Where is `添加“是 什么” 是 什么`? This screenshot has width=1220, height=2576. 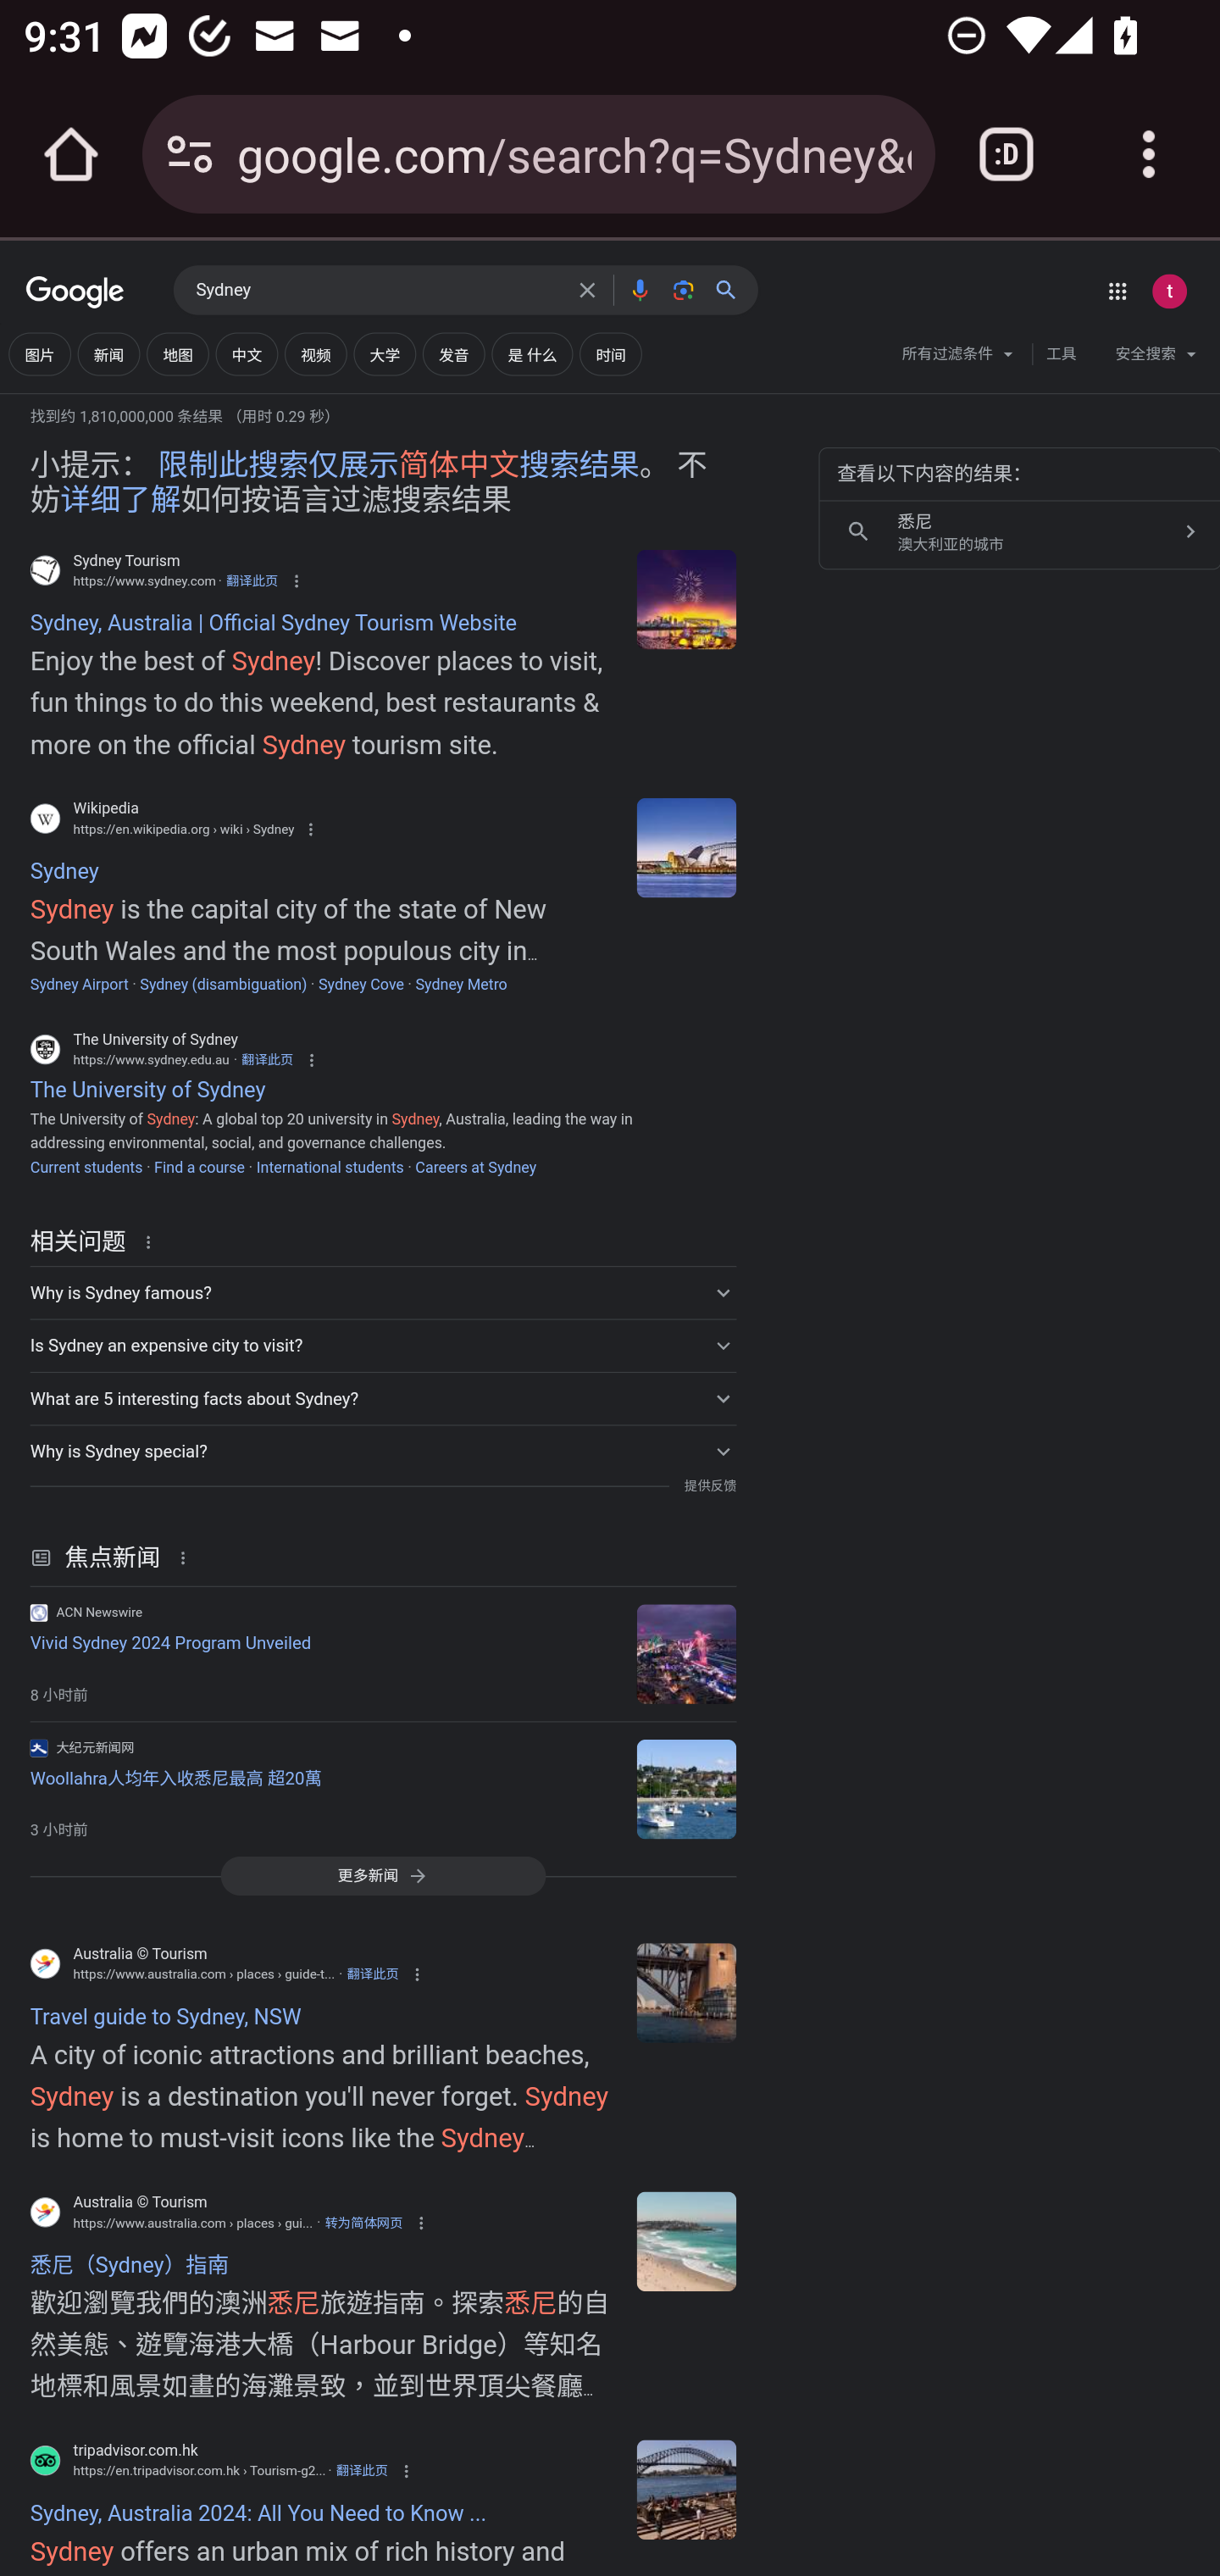 添加“是 什么” 是 什么 is located at coordinates (532, 354).